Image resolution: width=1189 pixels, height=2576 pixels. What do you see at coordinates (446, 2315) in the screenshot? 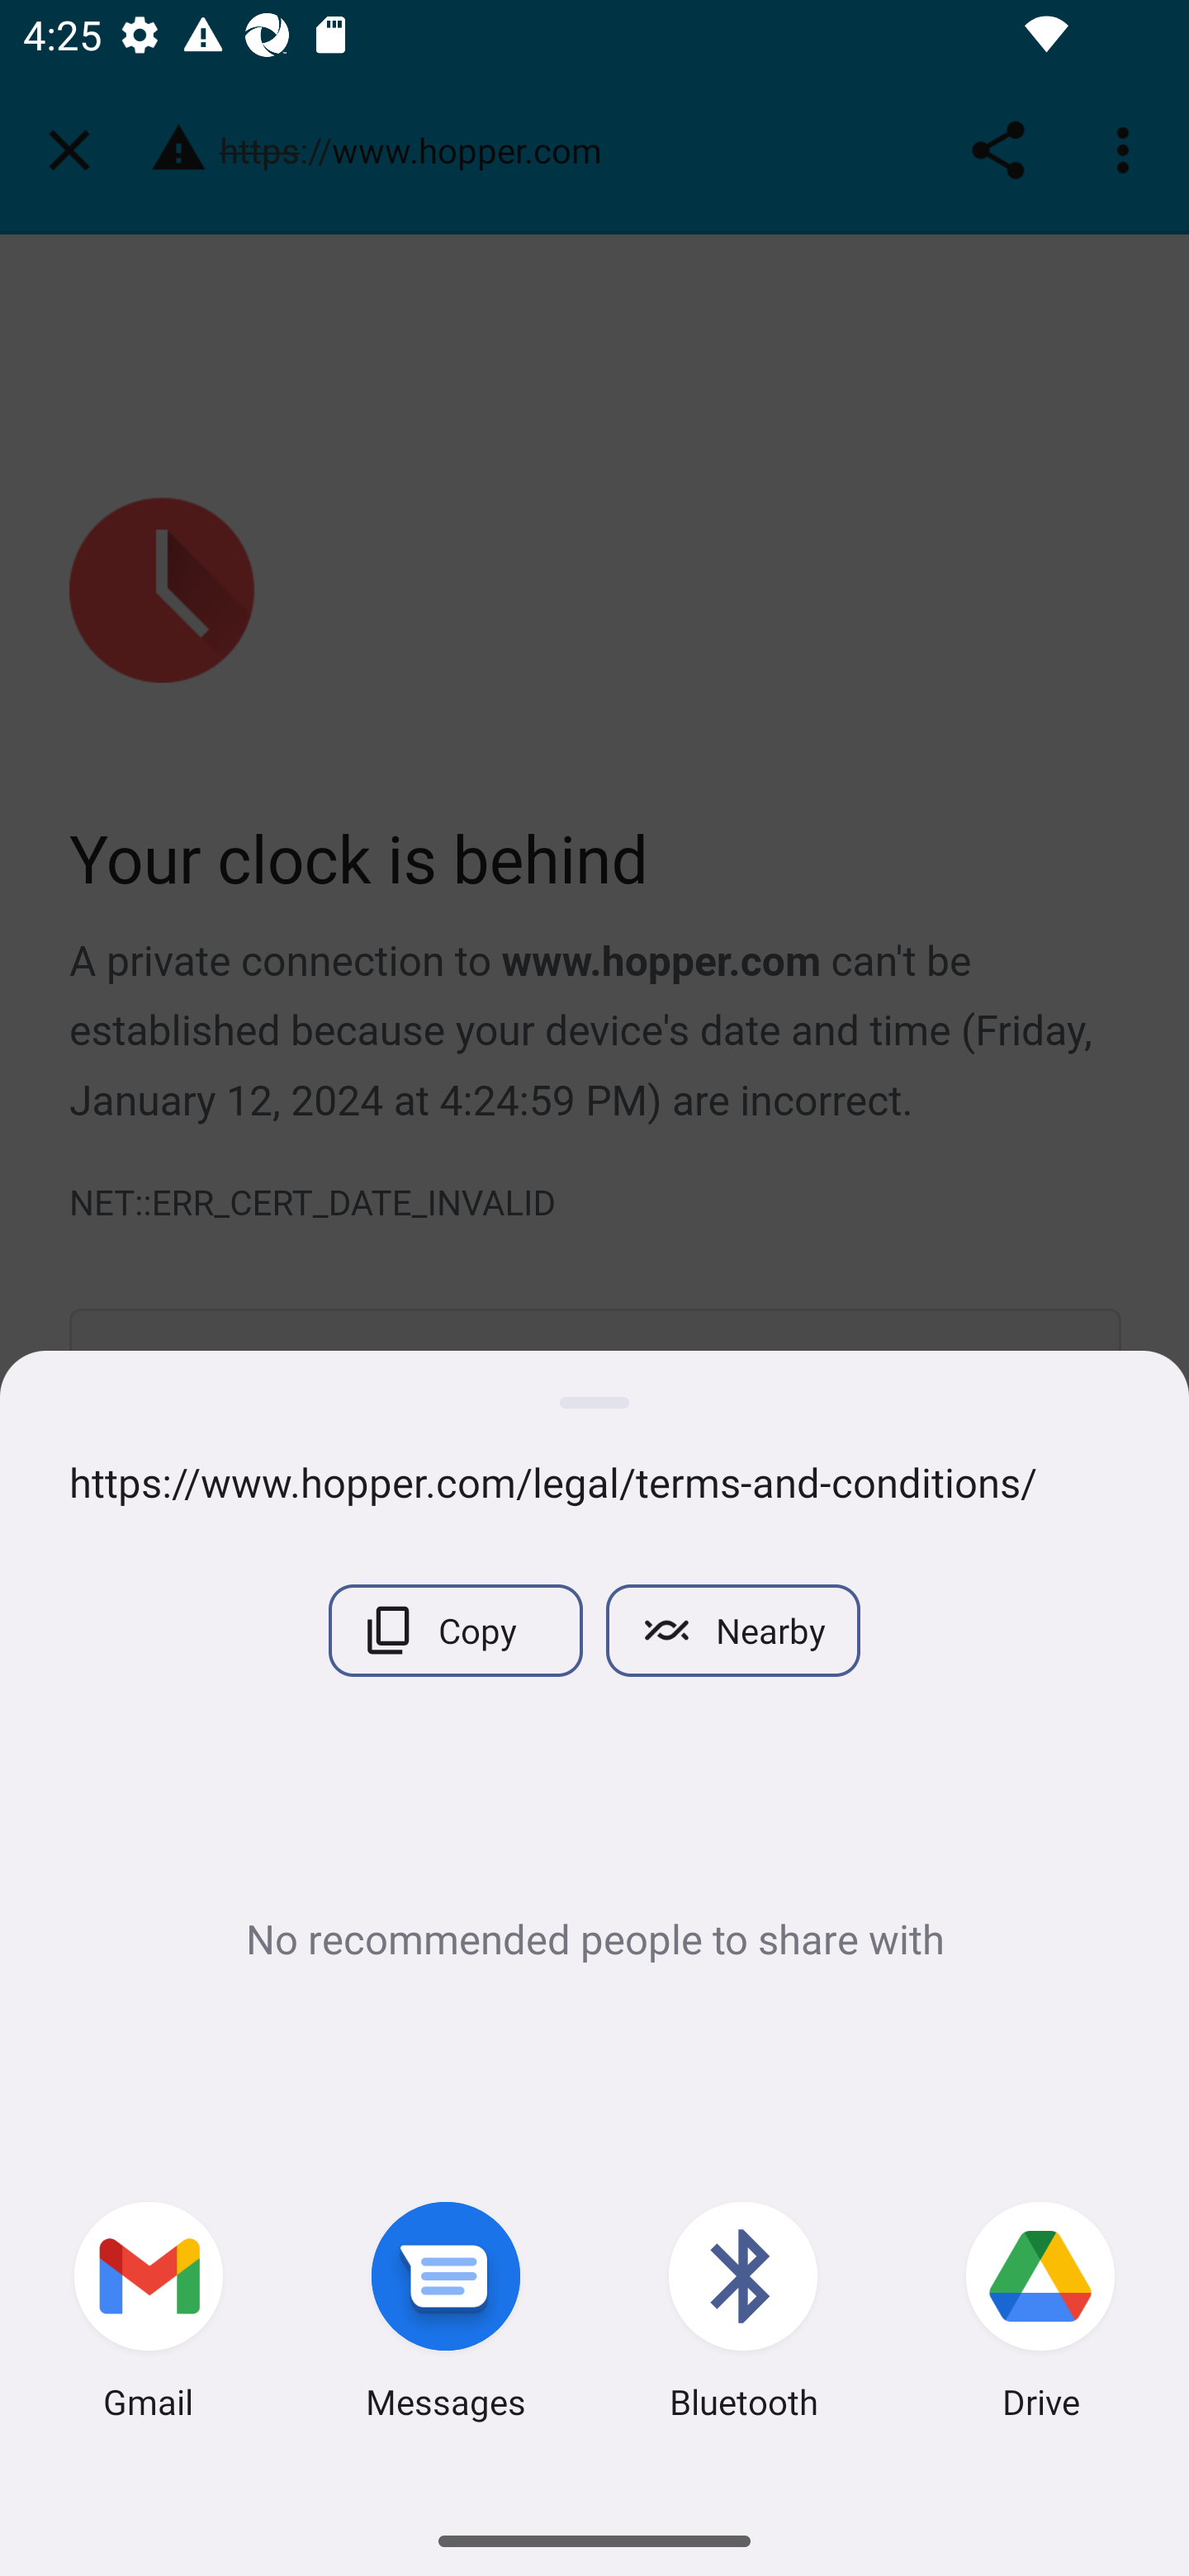
I see `Messages` at bounding box center [446, 2315].